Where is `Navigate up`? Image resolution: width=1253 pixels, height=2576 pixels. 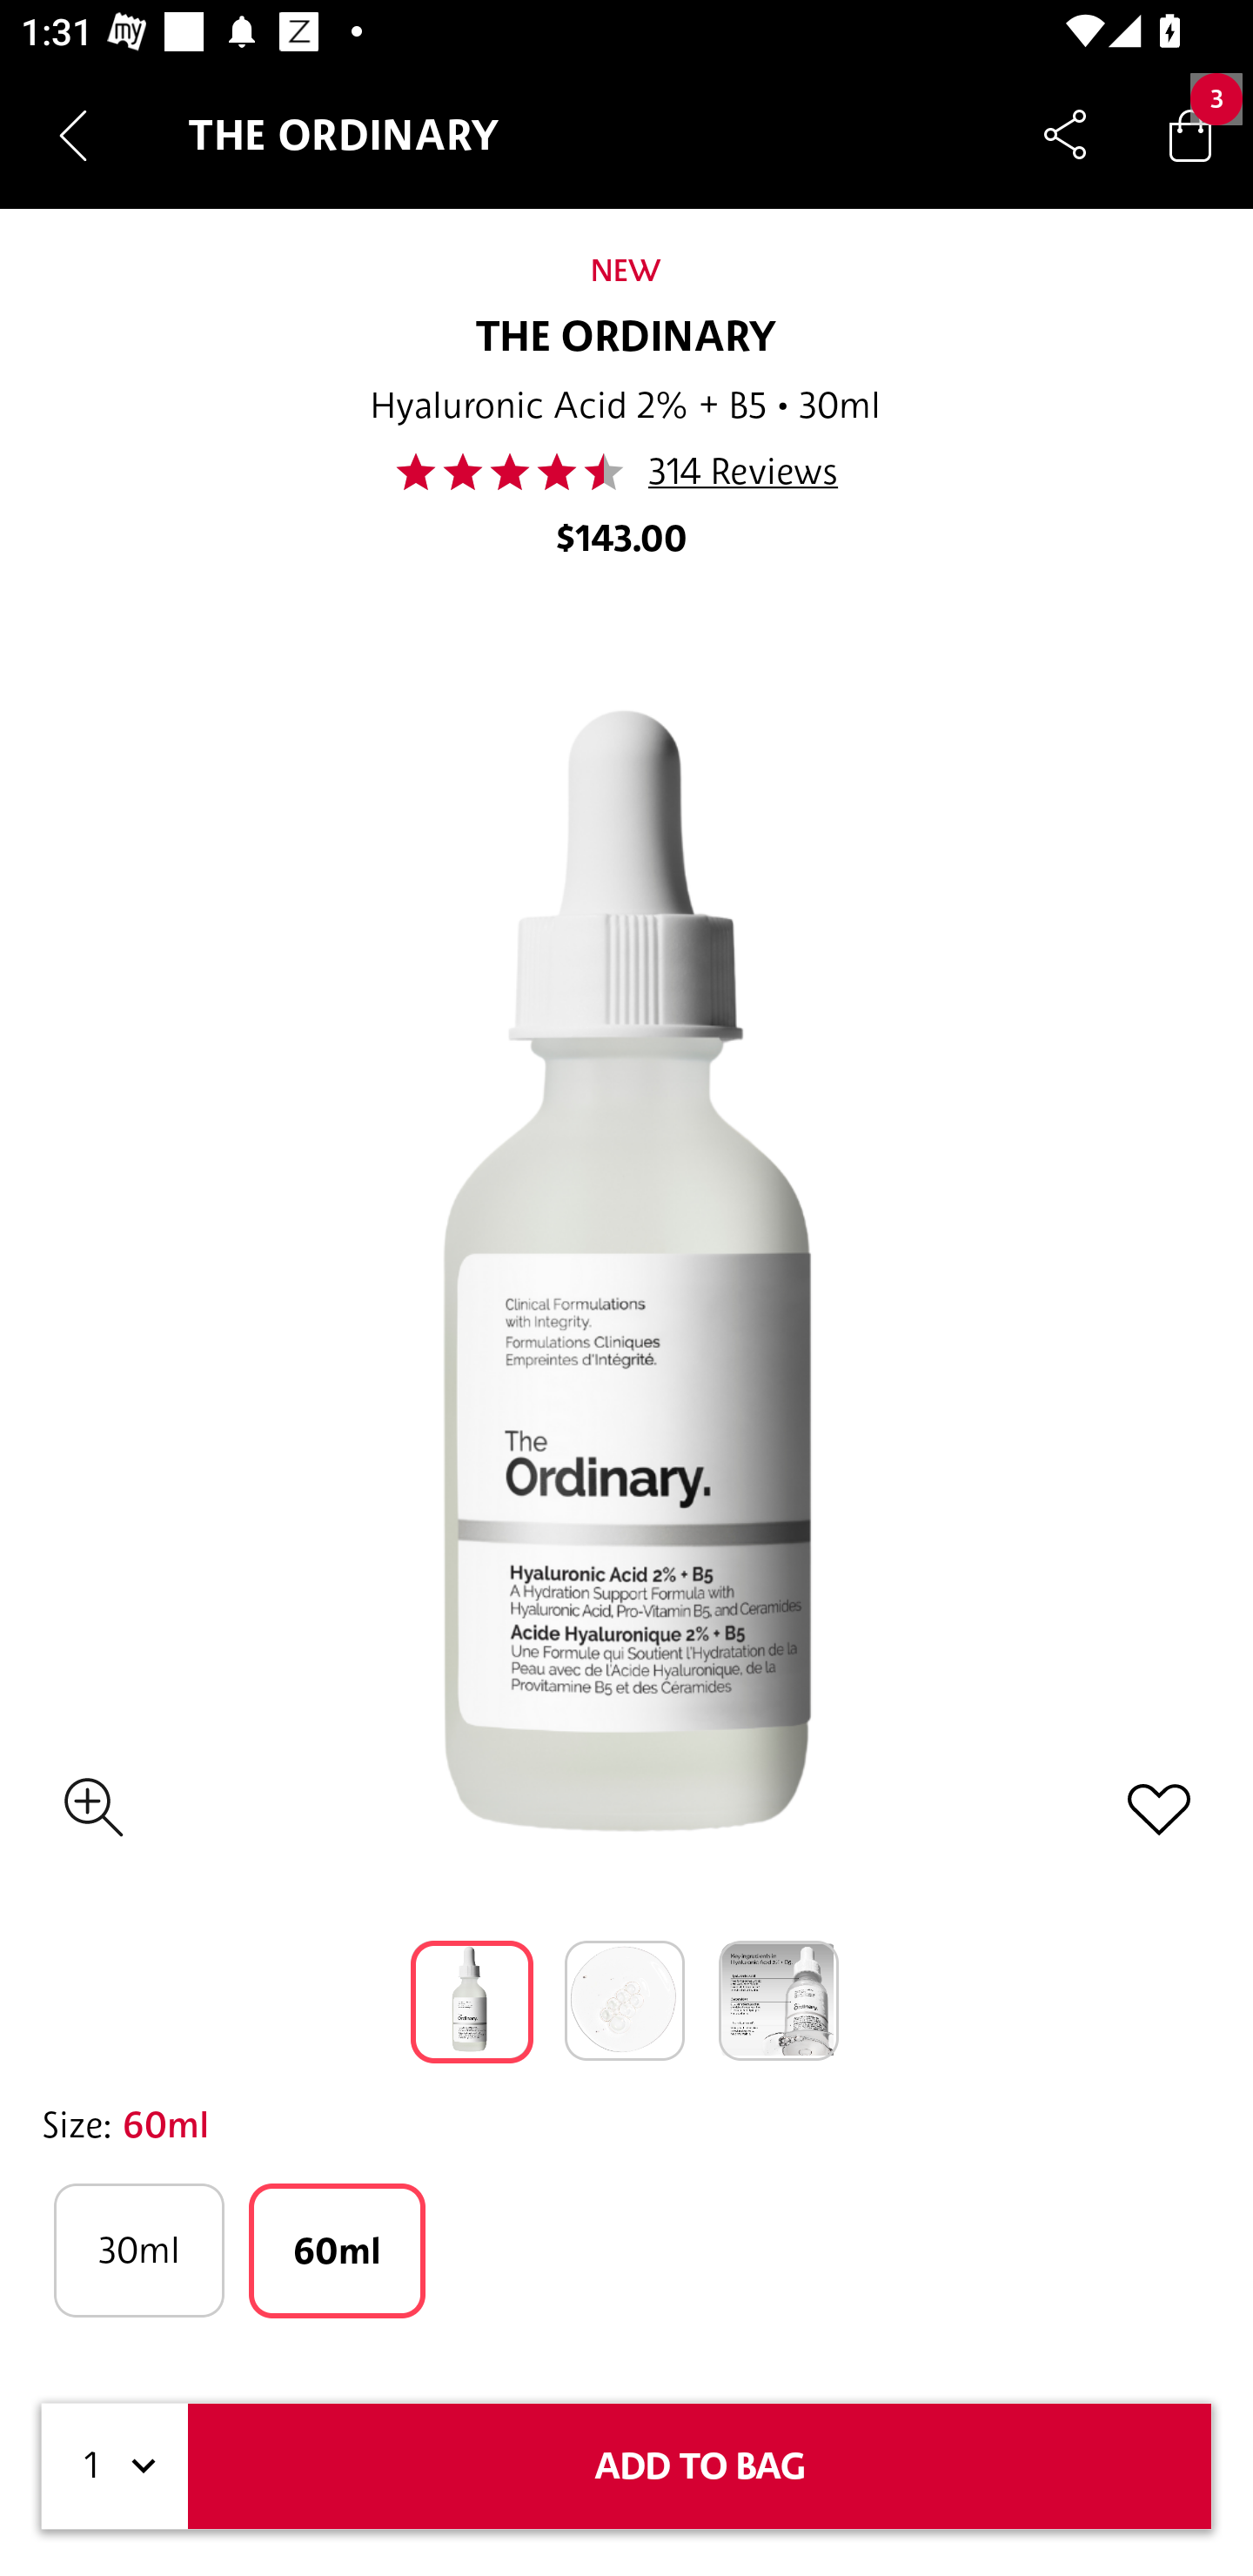
Navigate up is located at coordinates (73, 135).